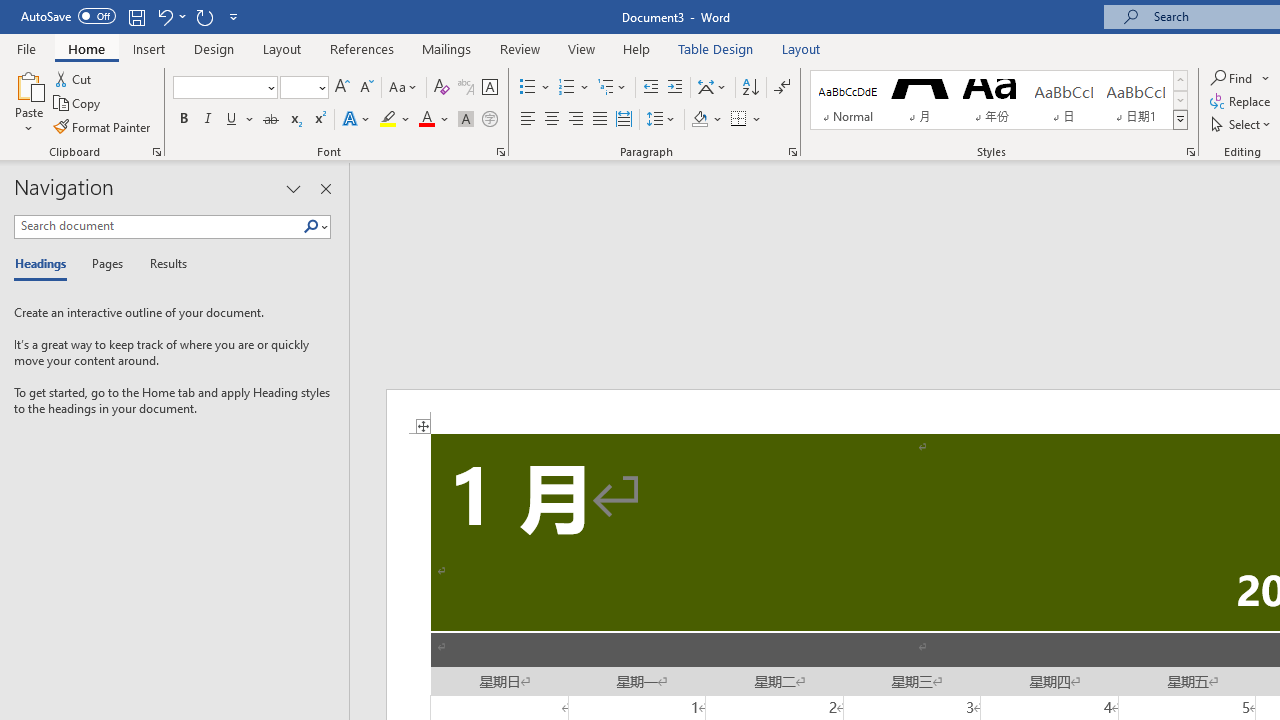 The image size is (1280, 720). What do you see at coordinates (342, 88) in the screenshot?
I see `Grow Font` at bounding box center [342, 88].